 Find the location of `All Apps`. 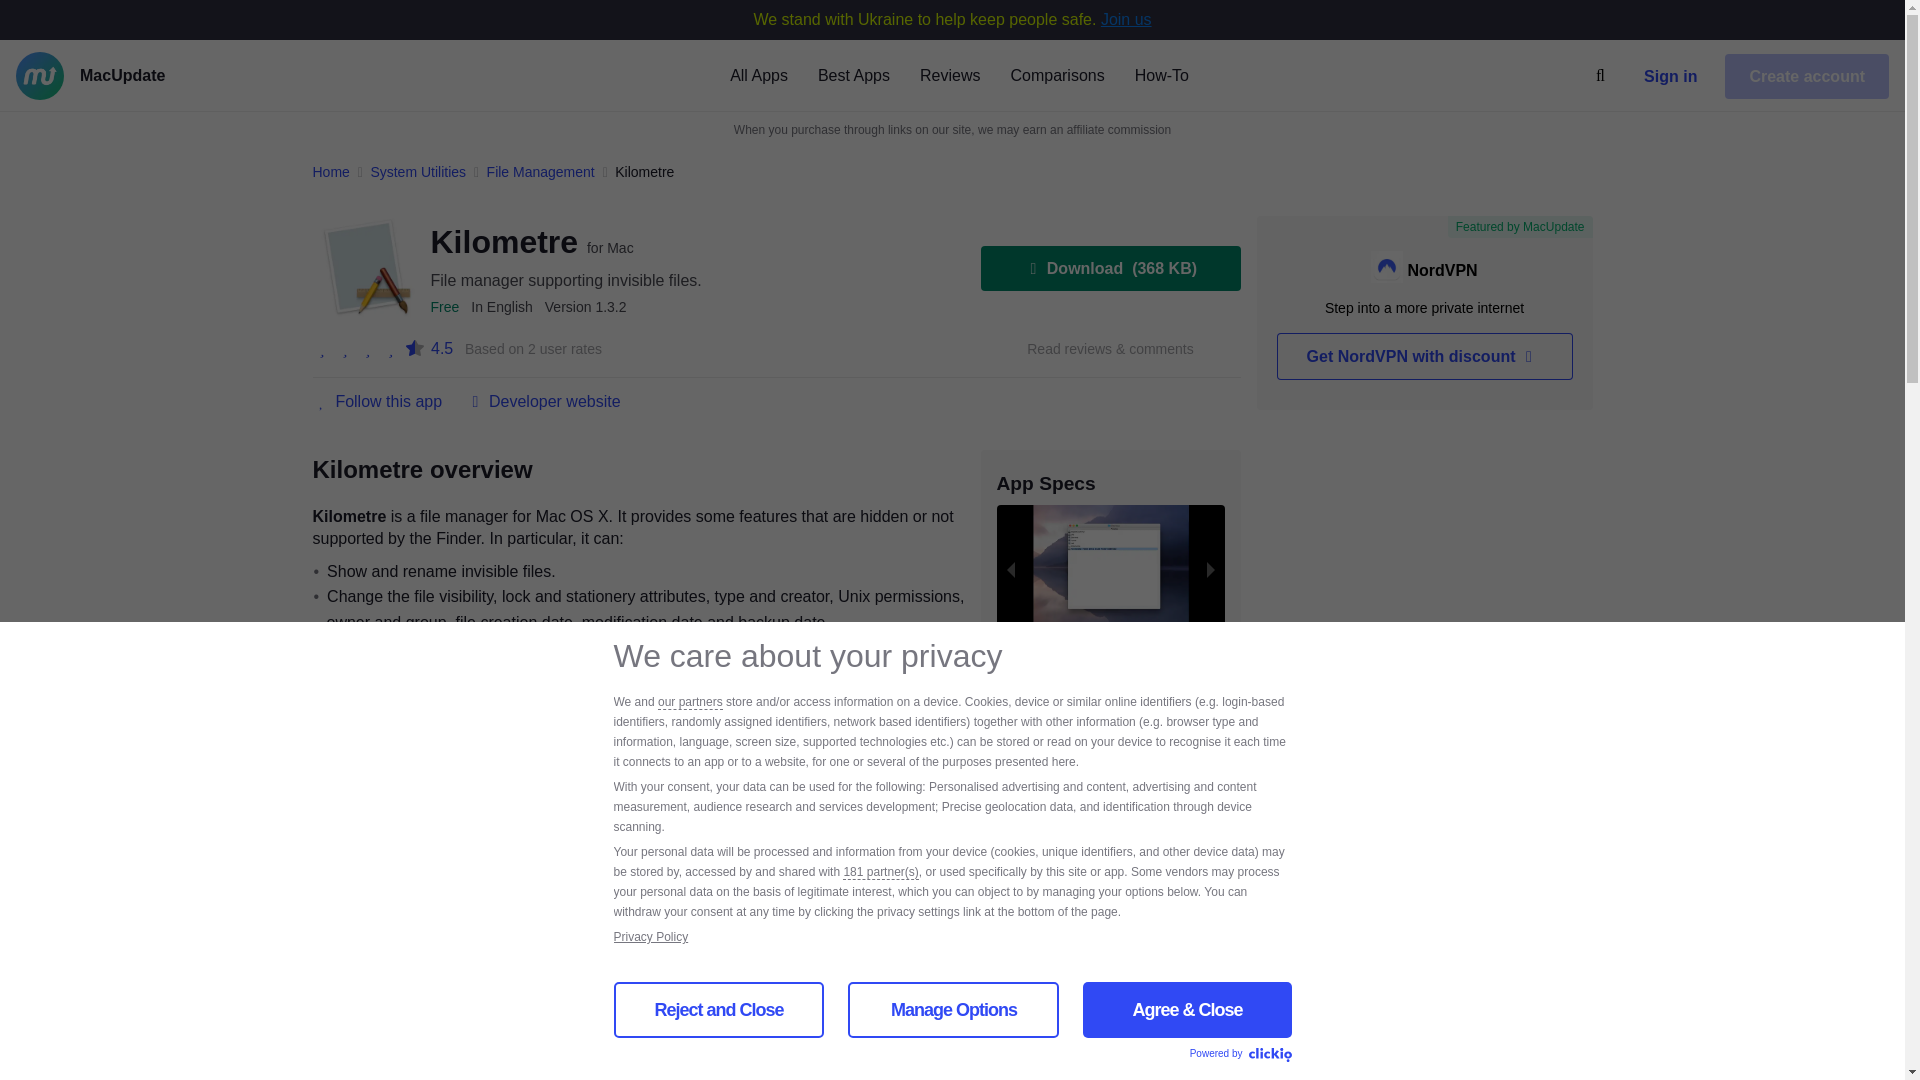

All Apps is located at coordinates (758, 74).